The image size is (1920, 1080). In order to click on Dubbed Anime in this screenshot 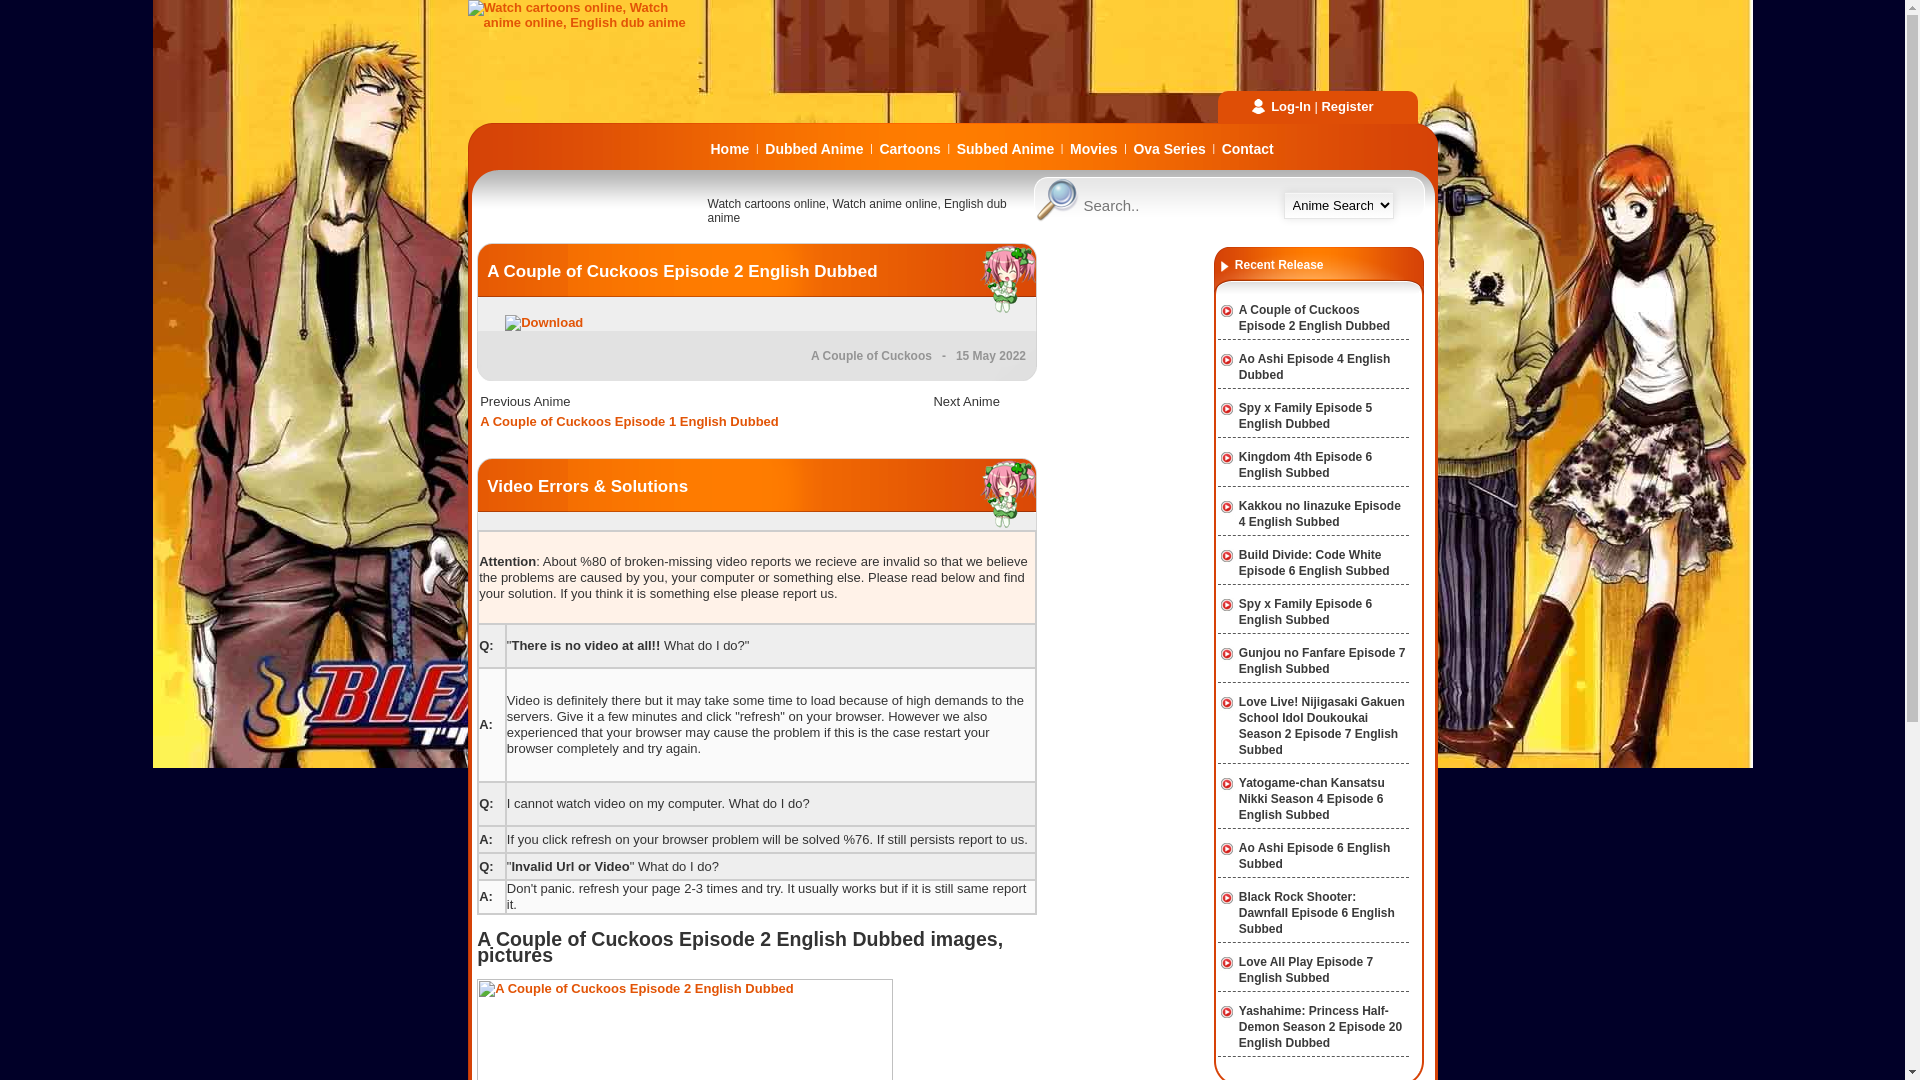, I will do `click(814, 149)`.